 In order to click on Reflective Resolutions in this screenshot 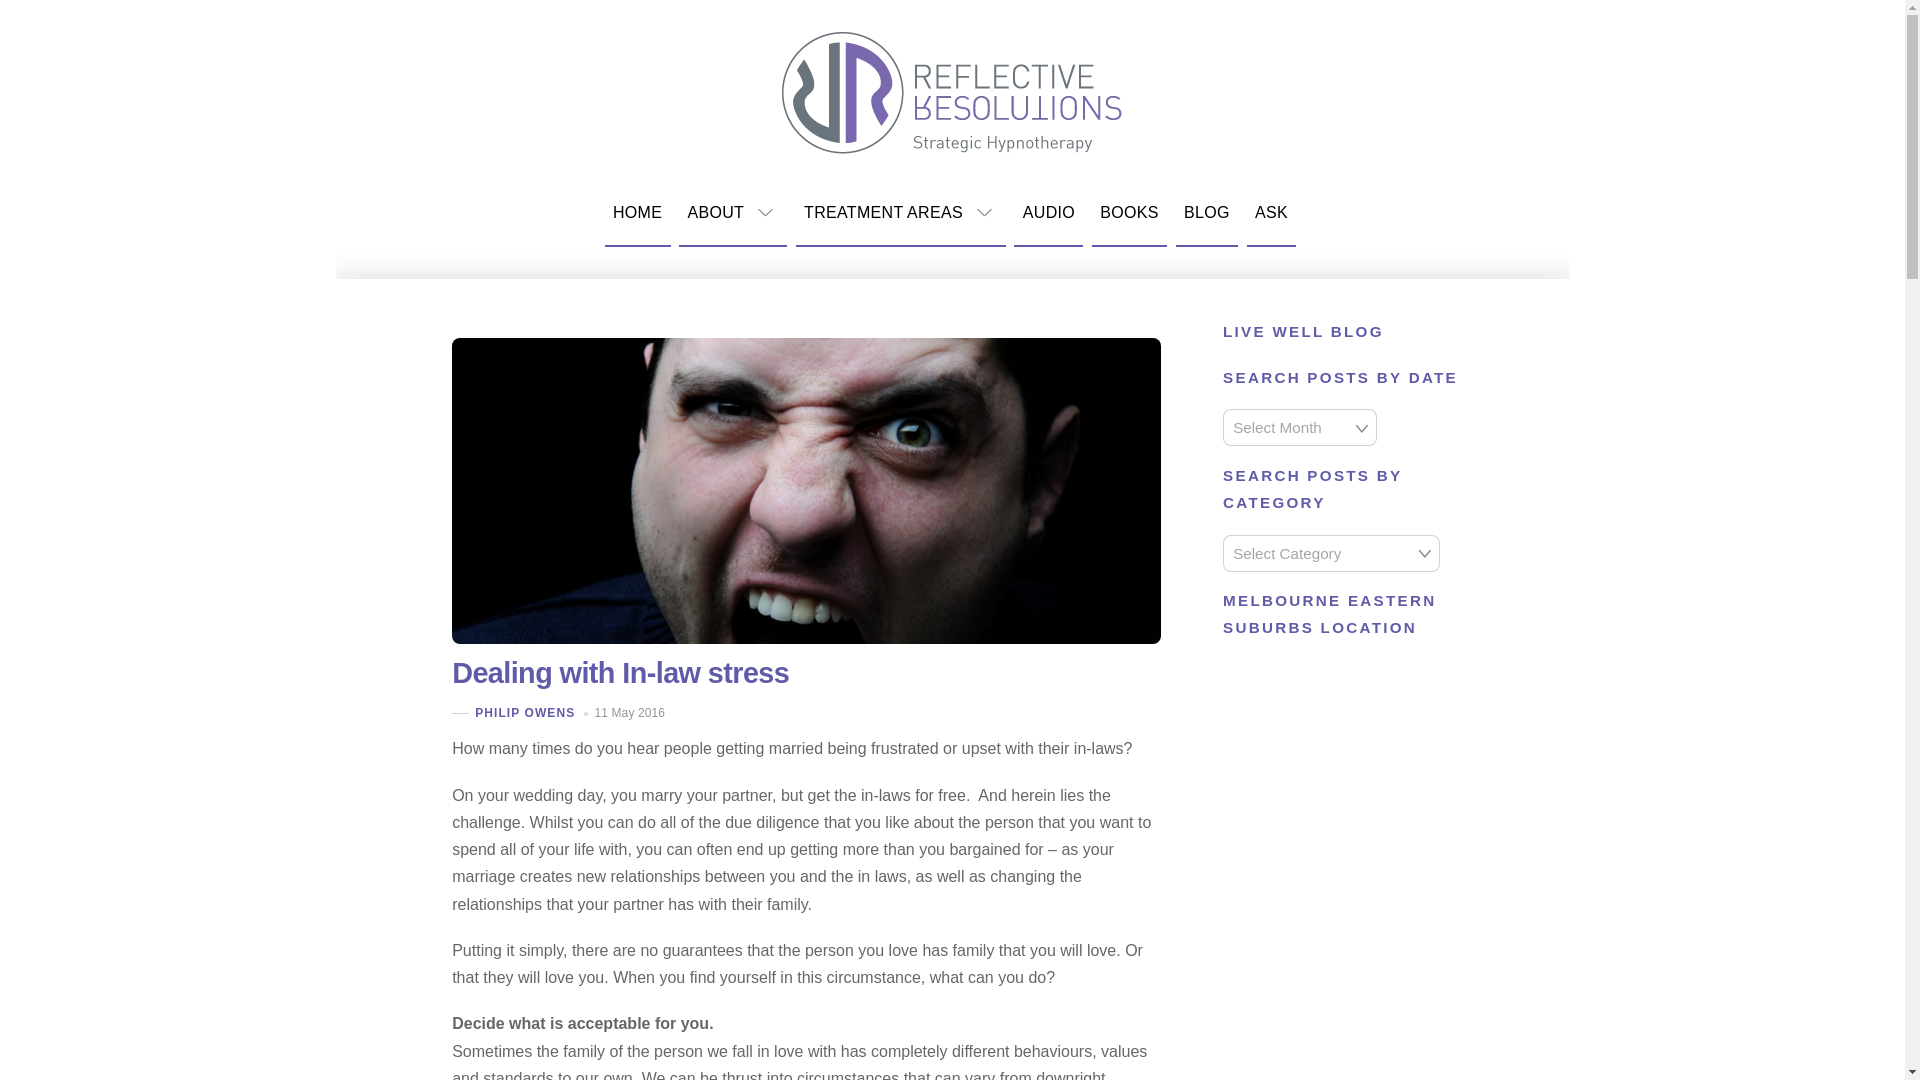, I will do `click(952, 90)`.